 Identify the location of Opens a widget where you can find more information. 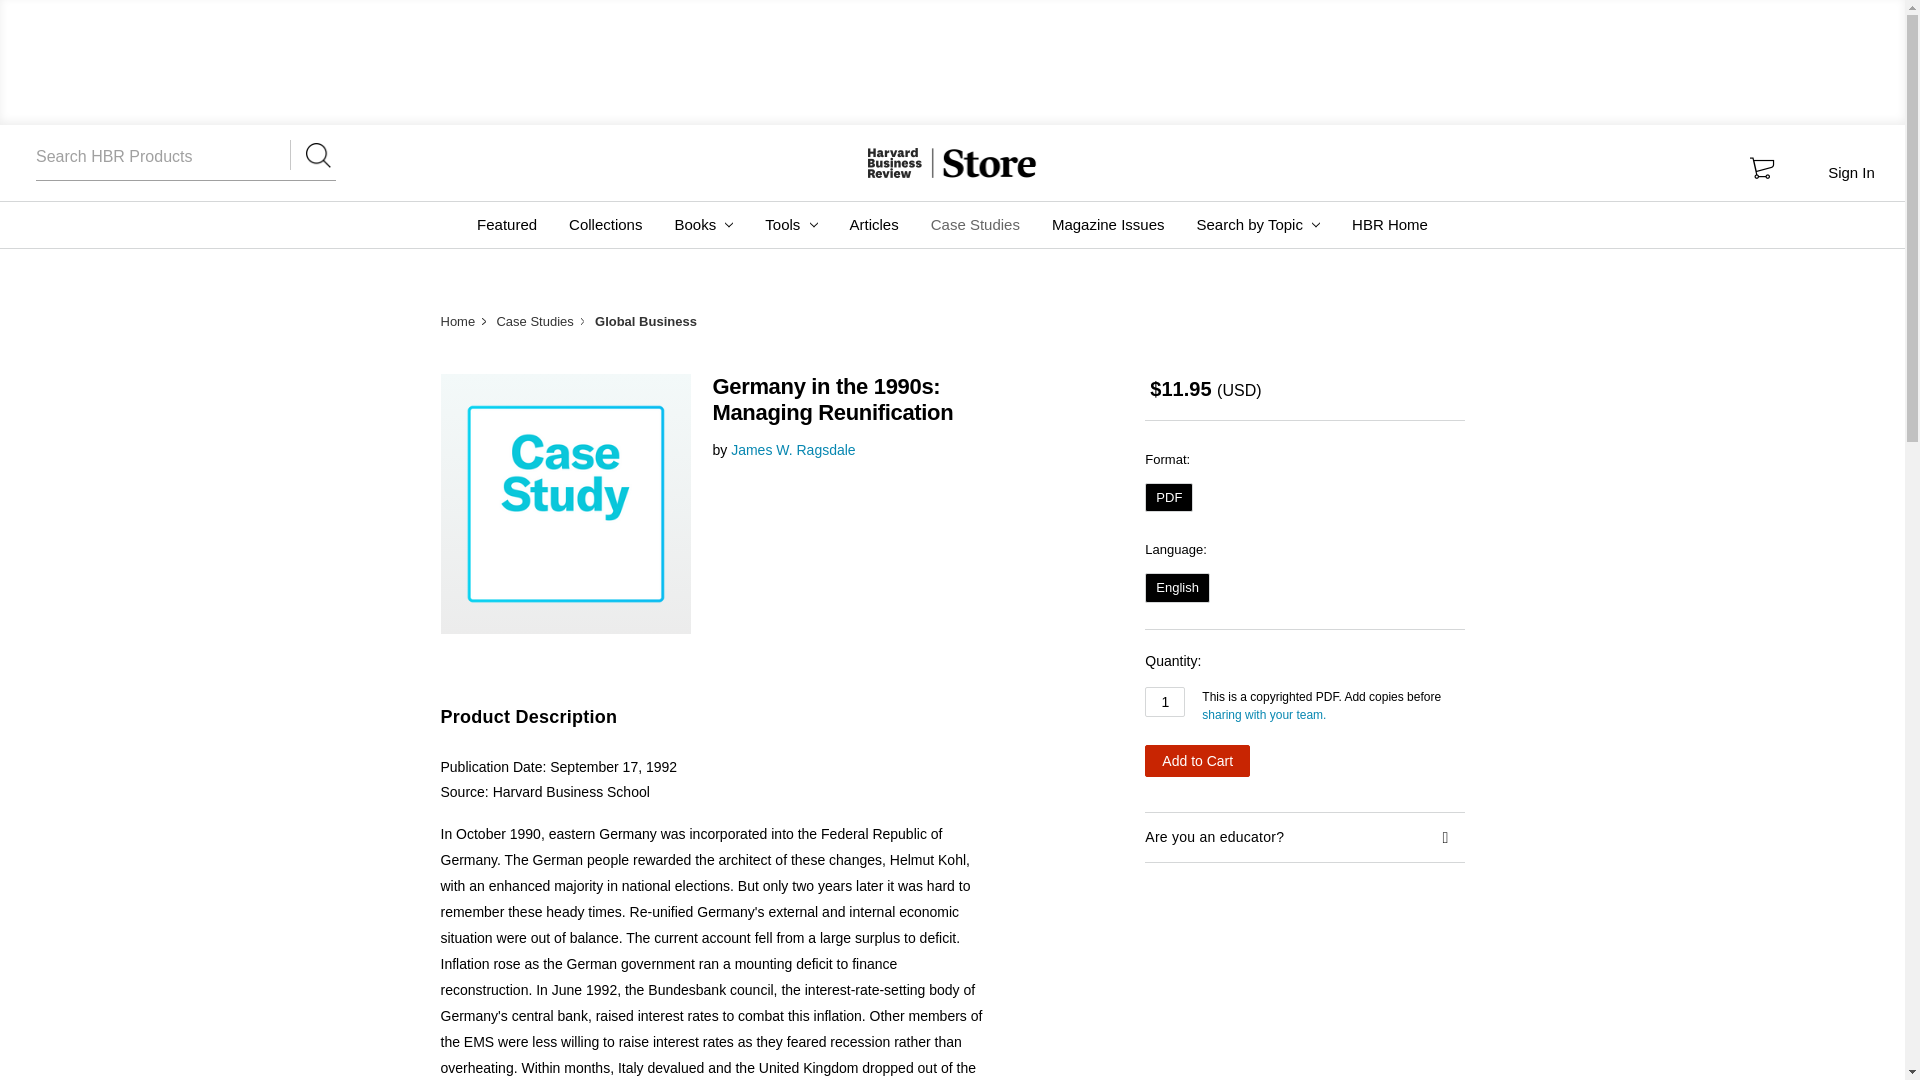
(1844, 1044).